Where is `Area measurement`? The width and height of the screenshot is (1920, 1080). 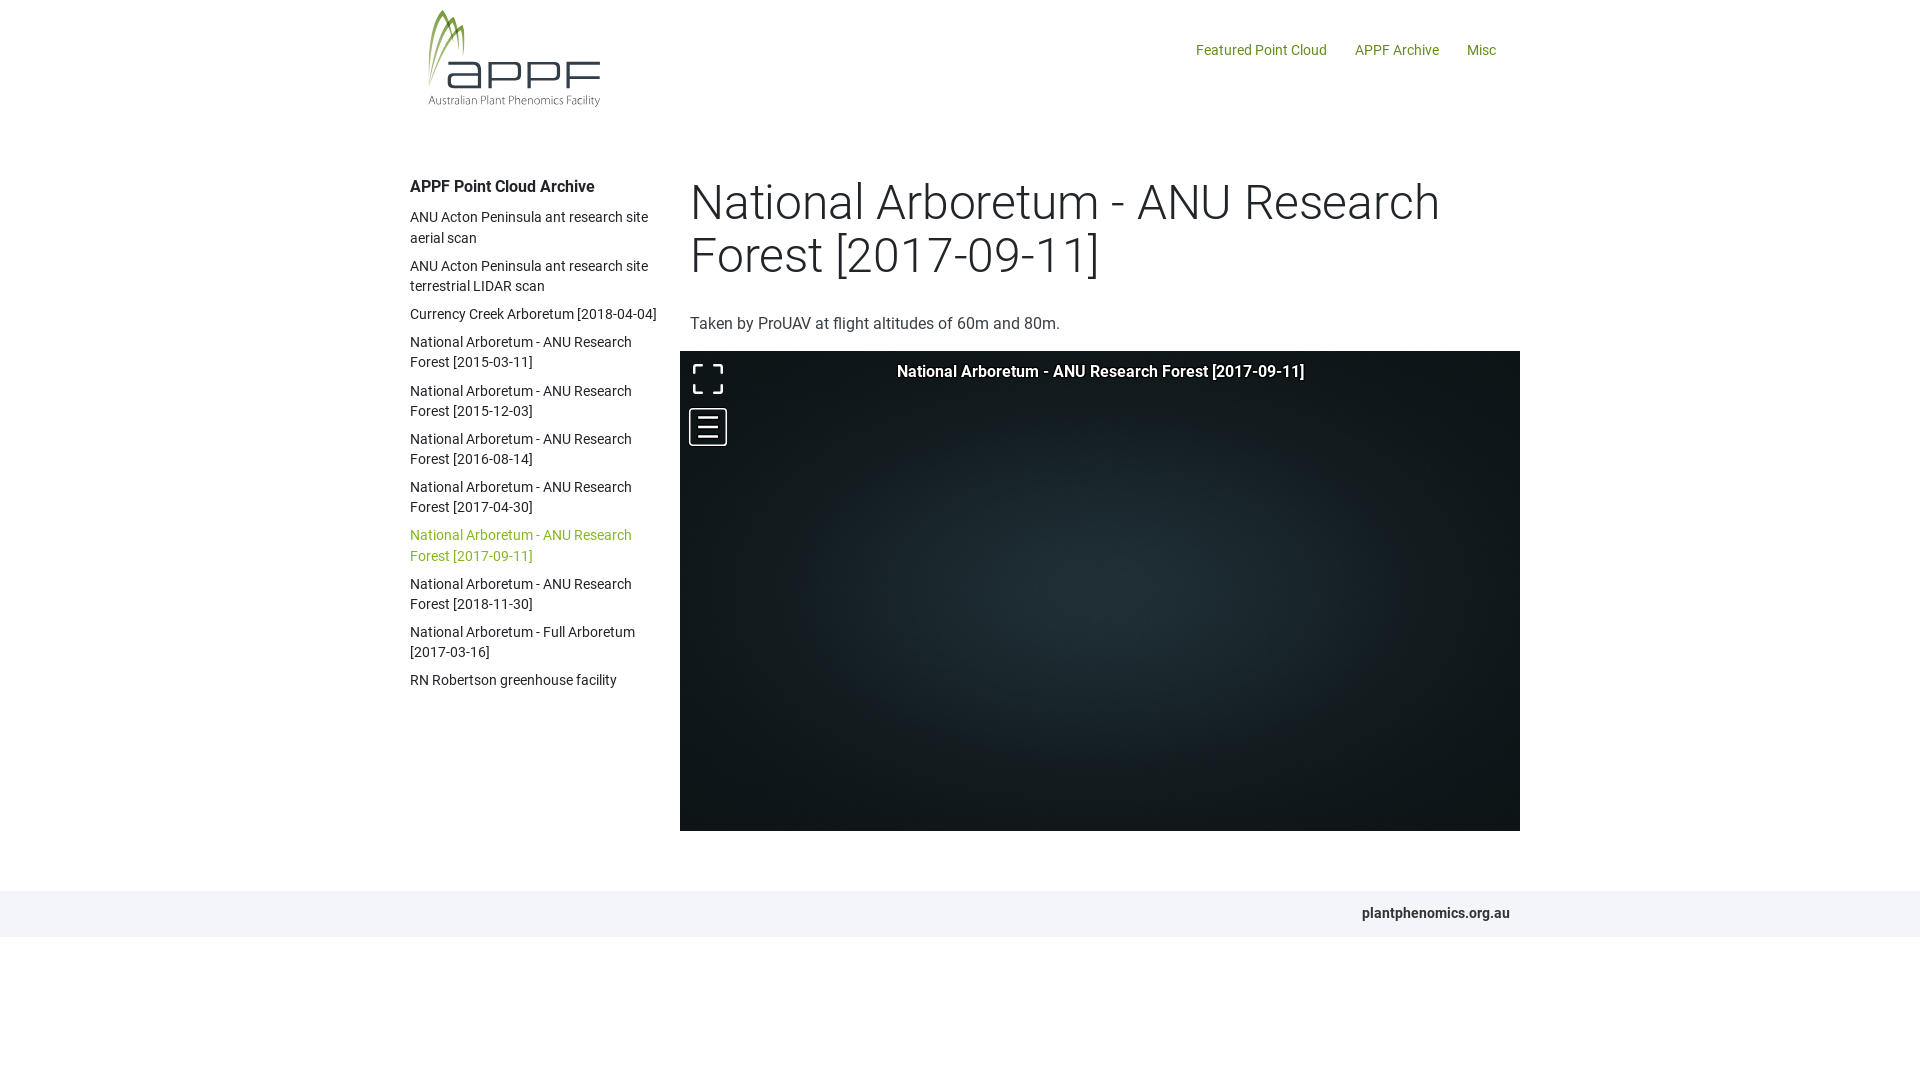 Area measurement is located at coordinates (918, 511).